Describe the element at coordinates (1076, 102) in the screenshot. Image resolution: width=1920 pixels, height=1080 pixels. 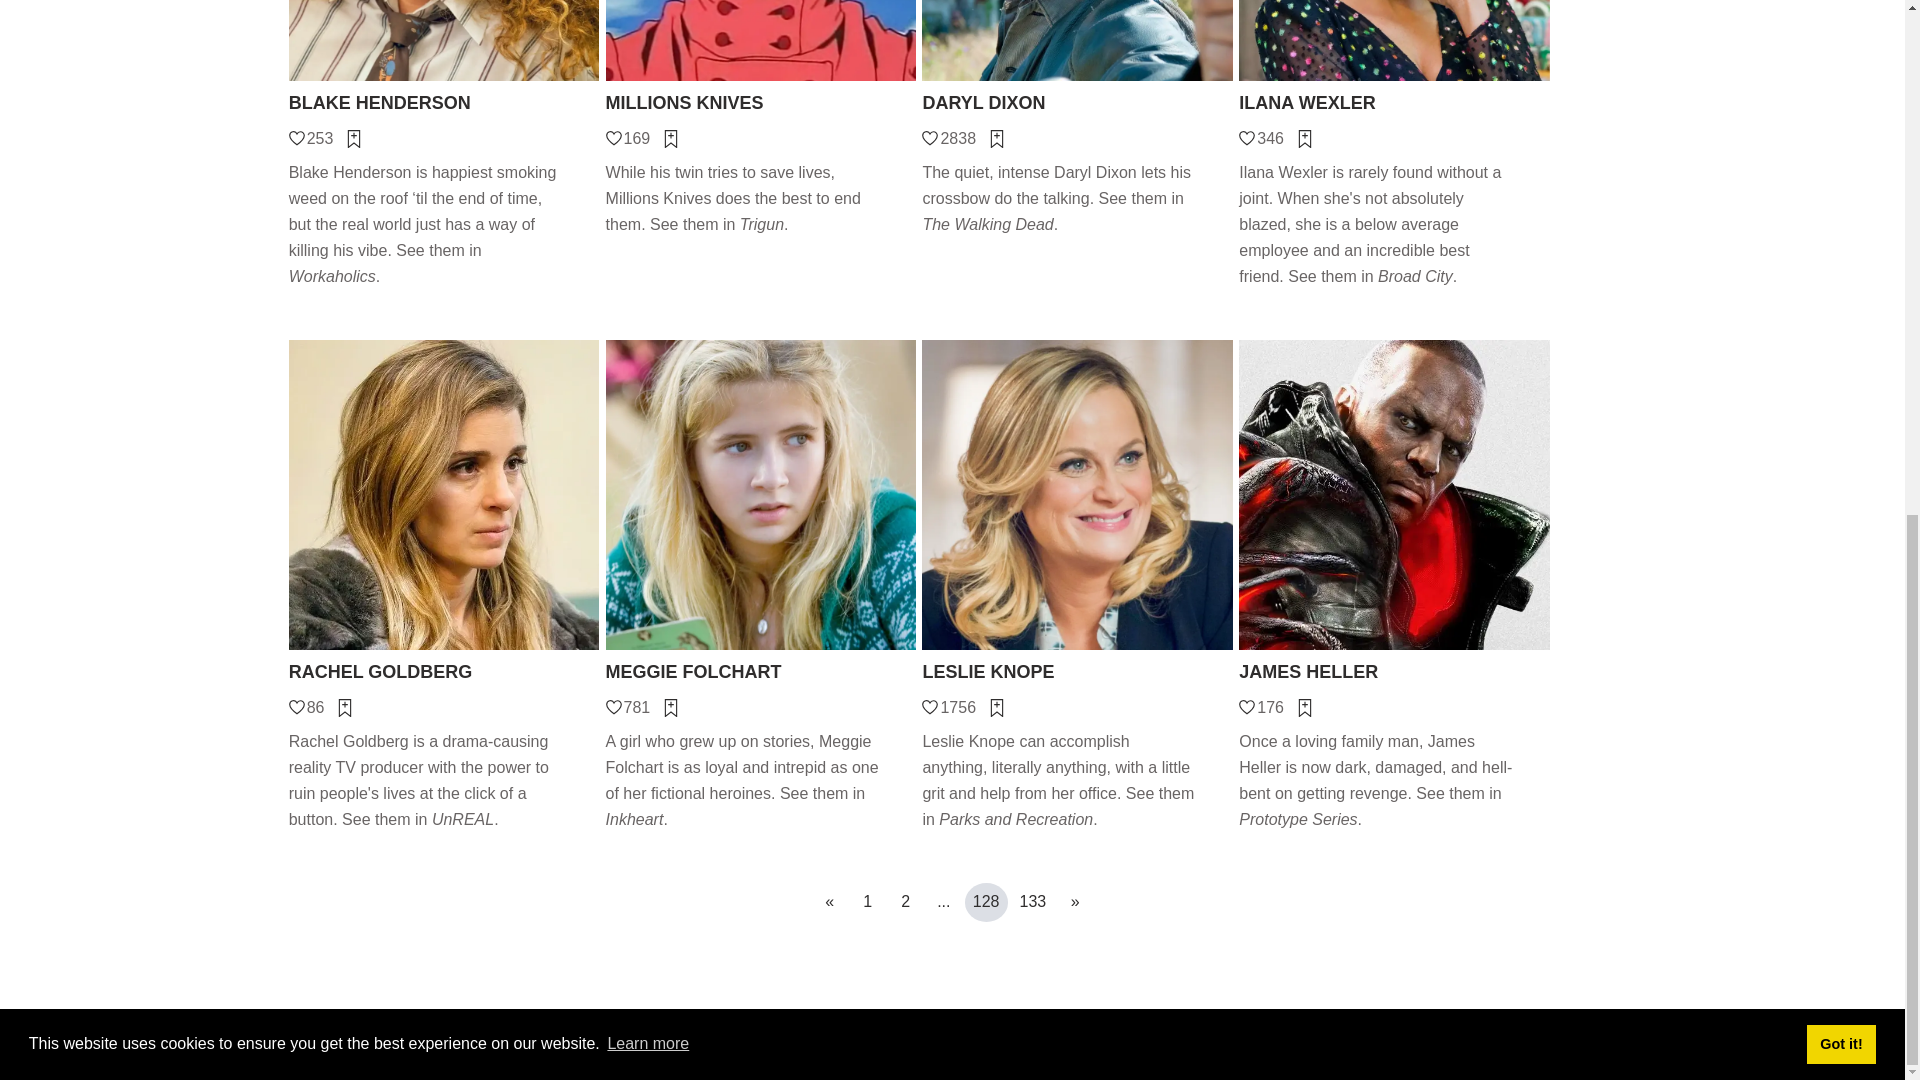
I see `DARYL DIXON` at that location.